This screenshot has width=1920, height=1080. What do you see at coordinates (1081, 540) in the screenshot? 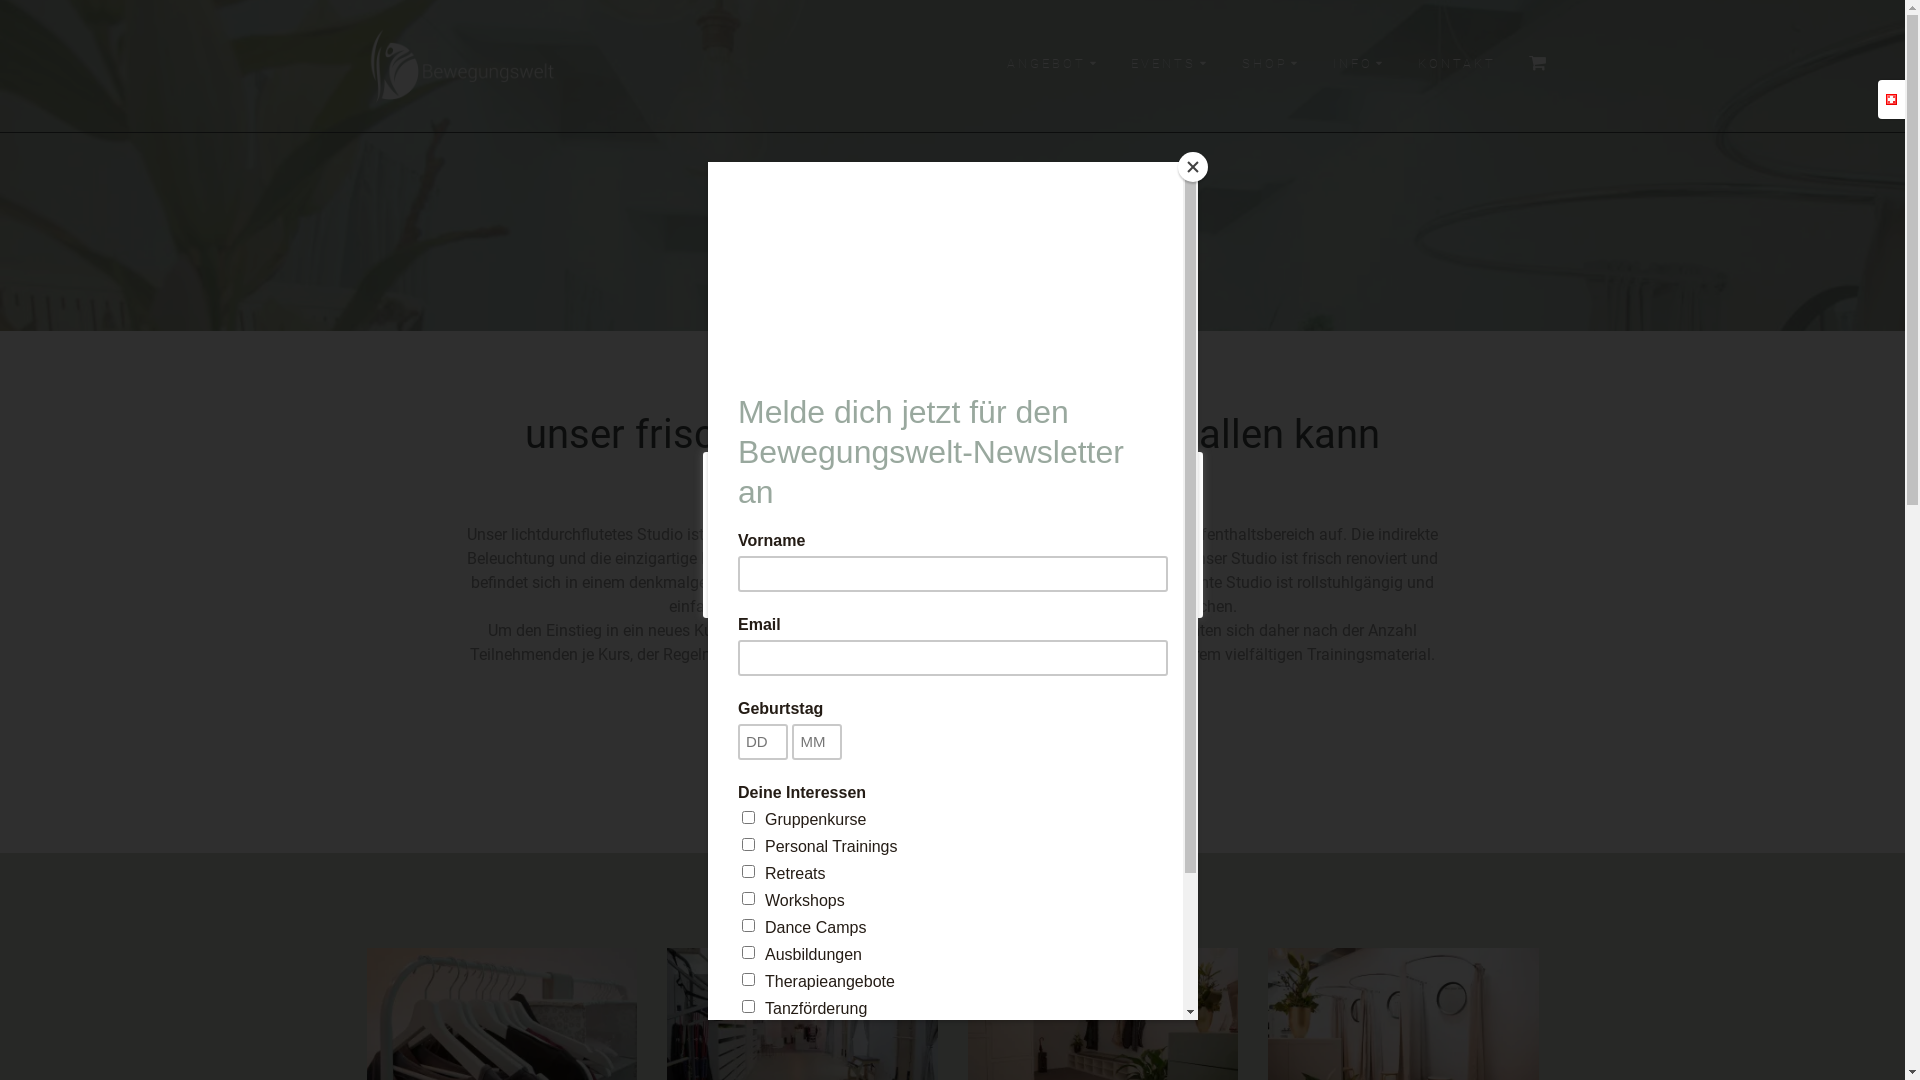
I see `Cookie-Settings` at bounding box center [1081, 540].